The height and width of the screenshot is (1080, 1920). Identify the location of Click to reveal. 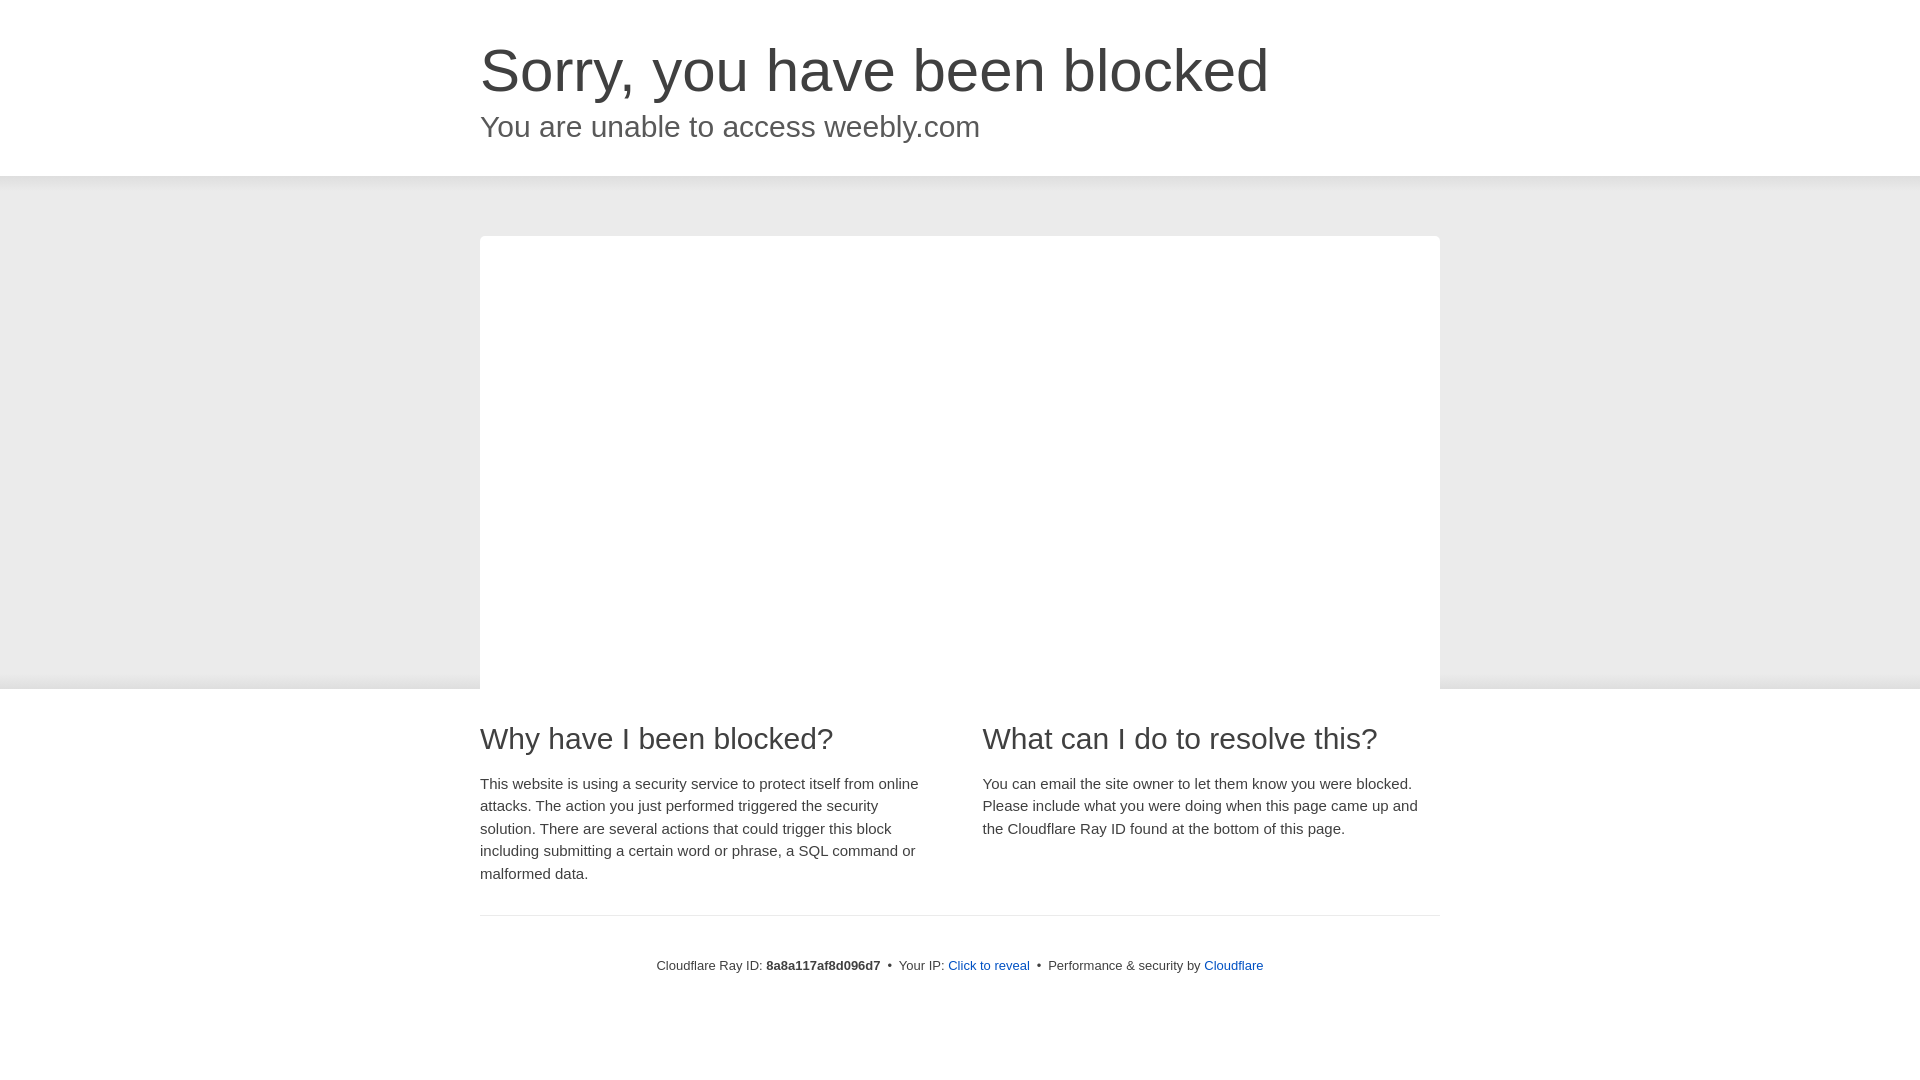
(988, 966).